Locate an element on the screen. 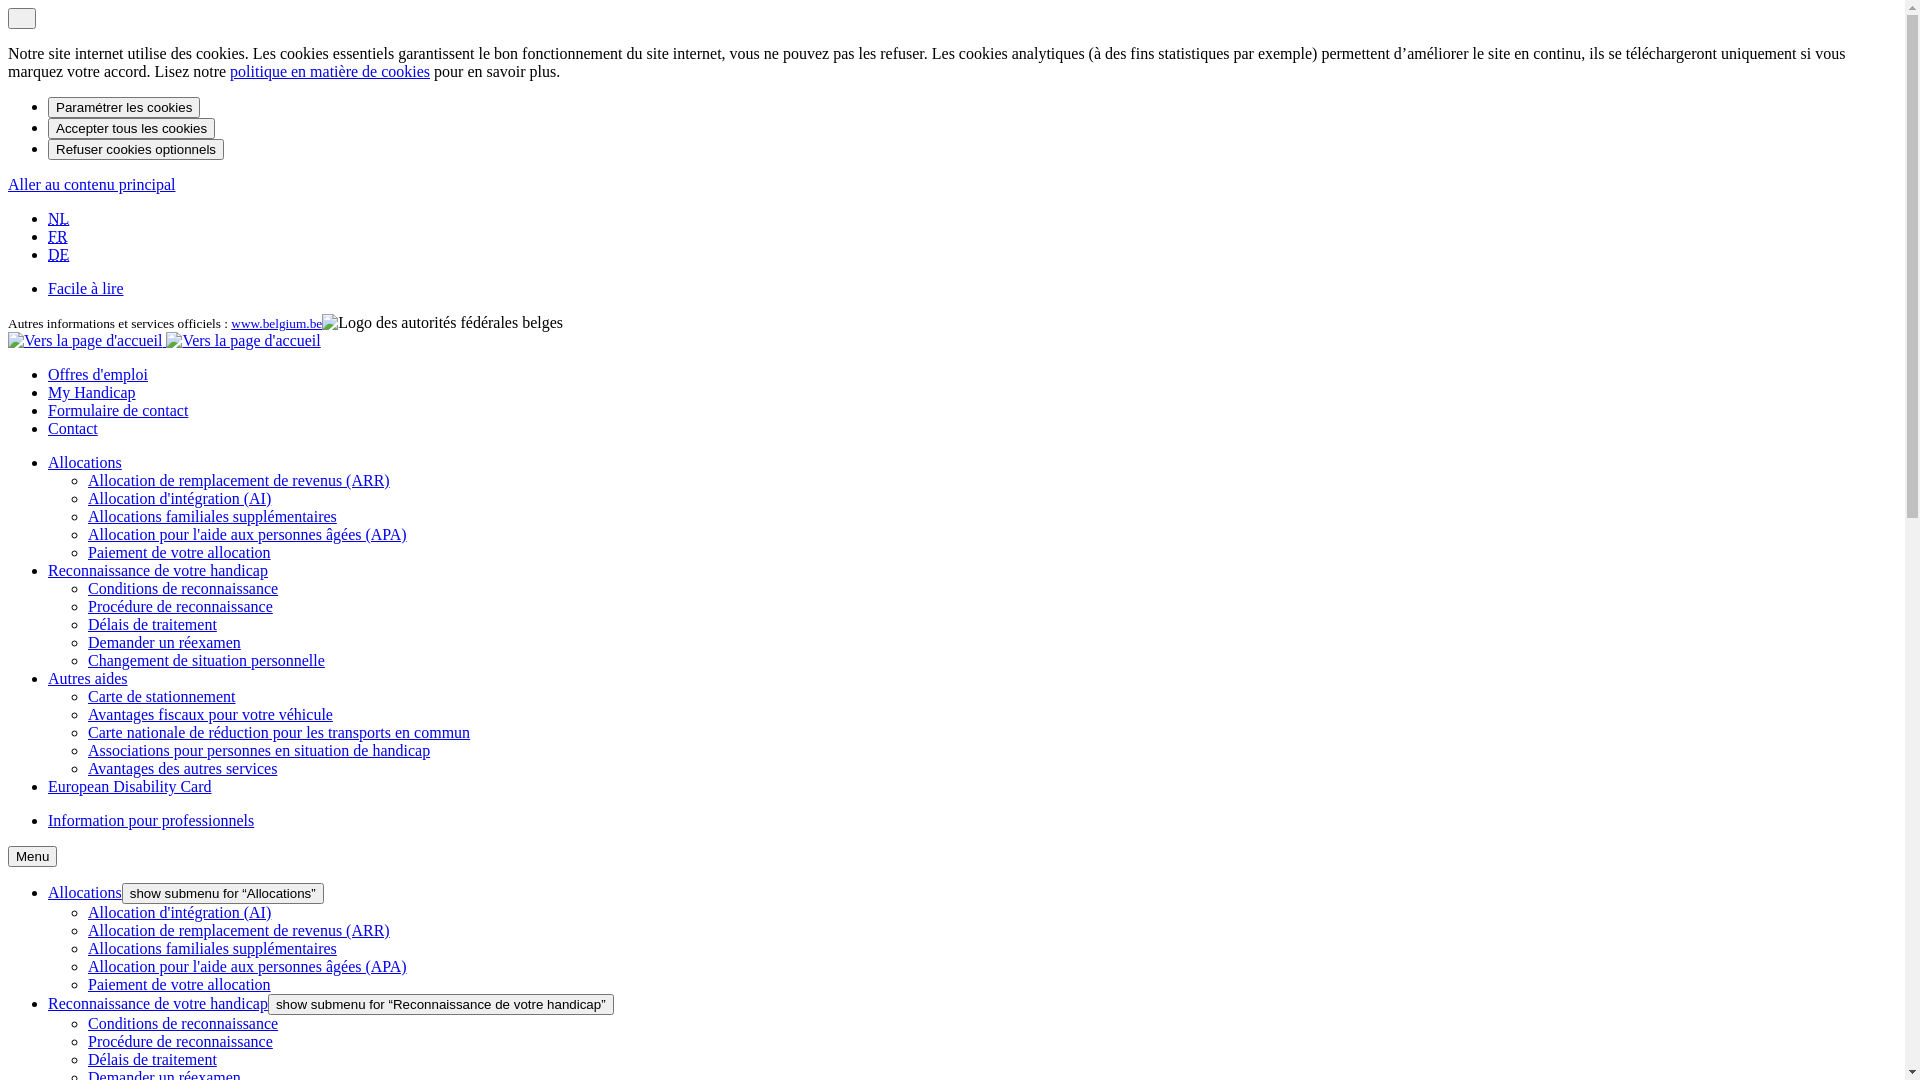 The height and width of the screenshot is (1080, 1920). Carte de stationnement is located at coordinates (162, 696).